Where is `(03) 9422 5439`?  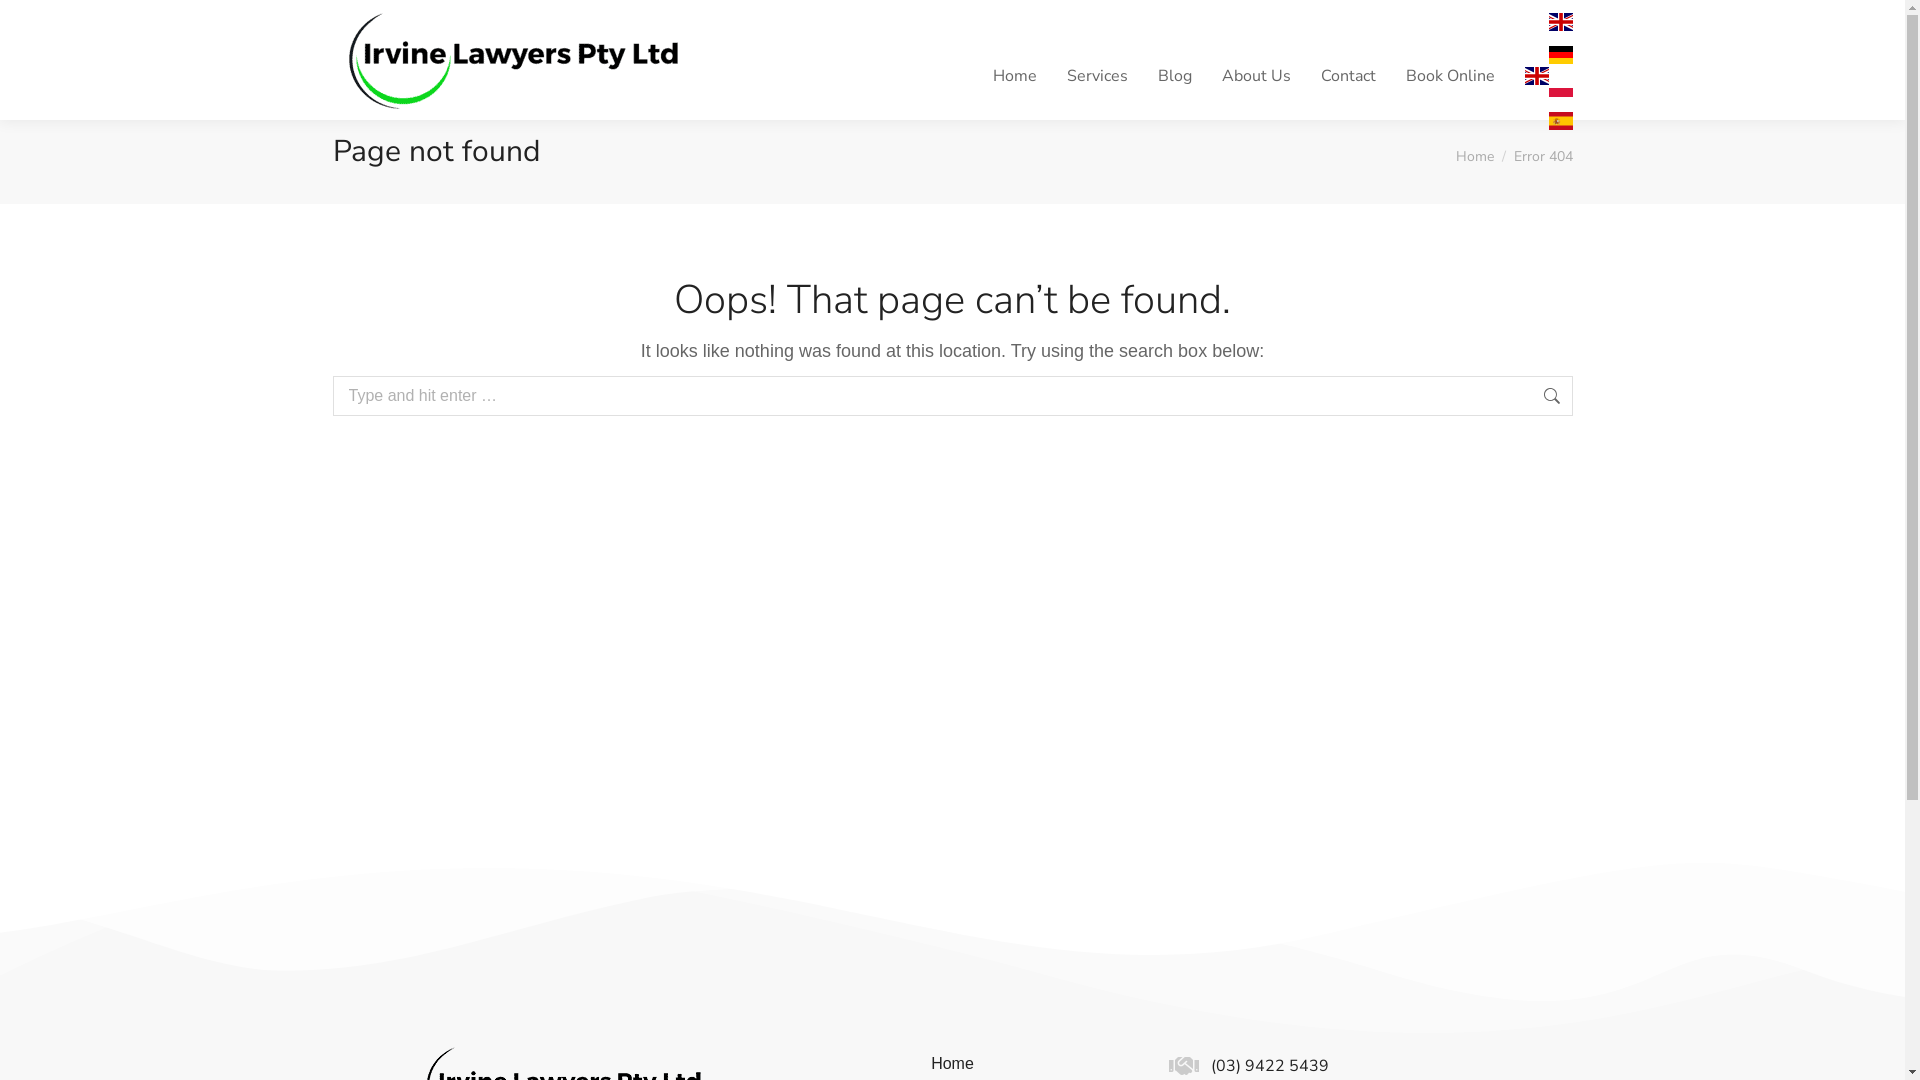
(03) 9422 5439 is located at coordinates (1270, 1066).